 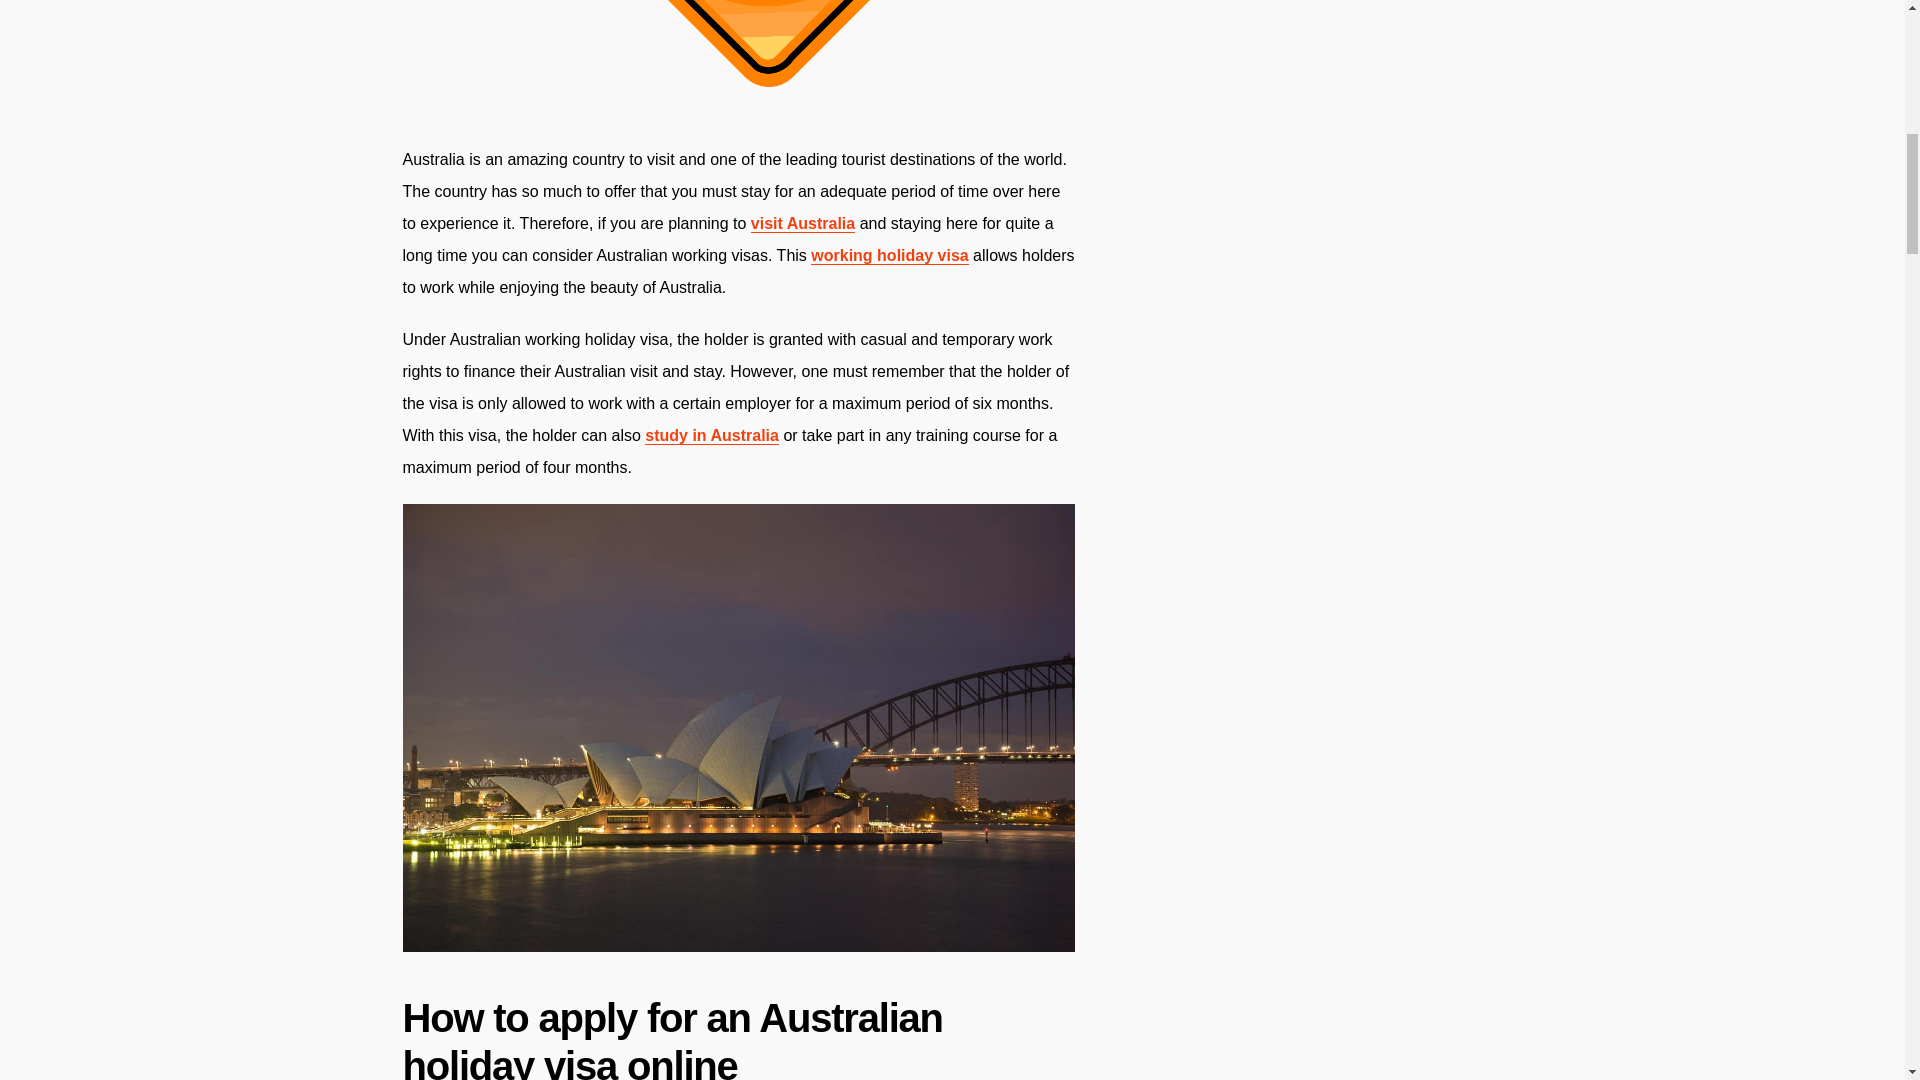 I want to click on working holiday visa, so click(x=888, y=256).